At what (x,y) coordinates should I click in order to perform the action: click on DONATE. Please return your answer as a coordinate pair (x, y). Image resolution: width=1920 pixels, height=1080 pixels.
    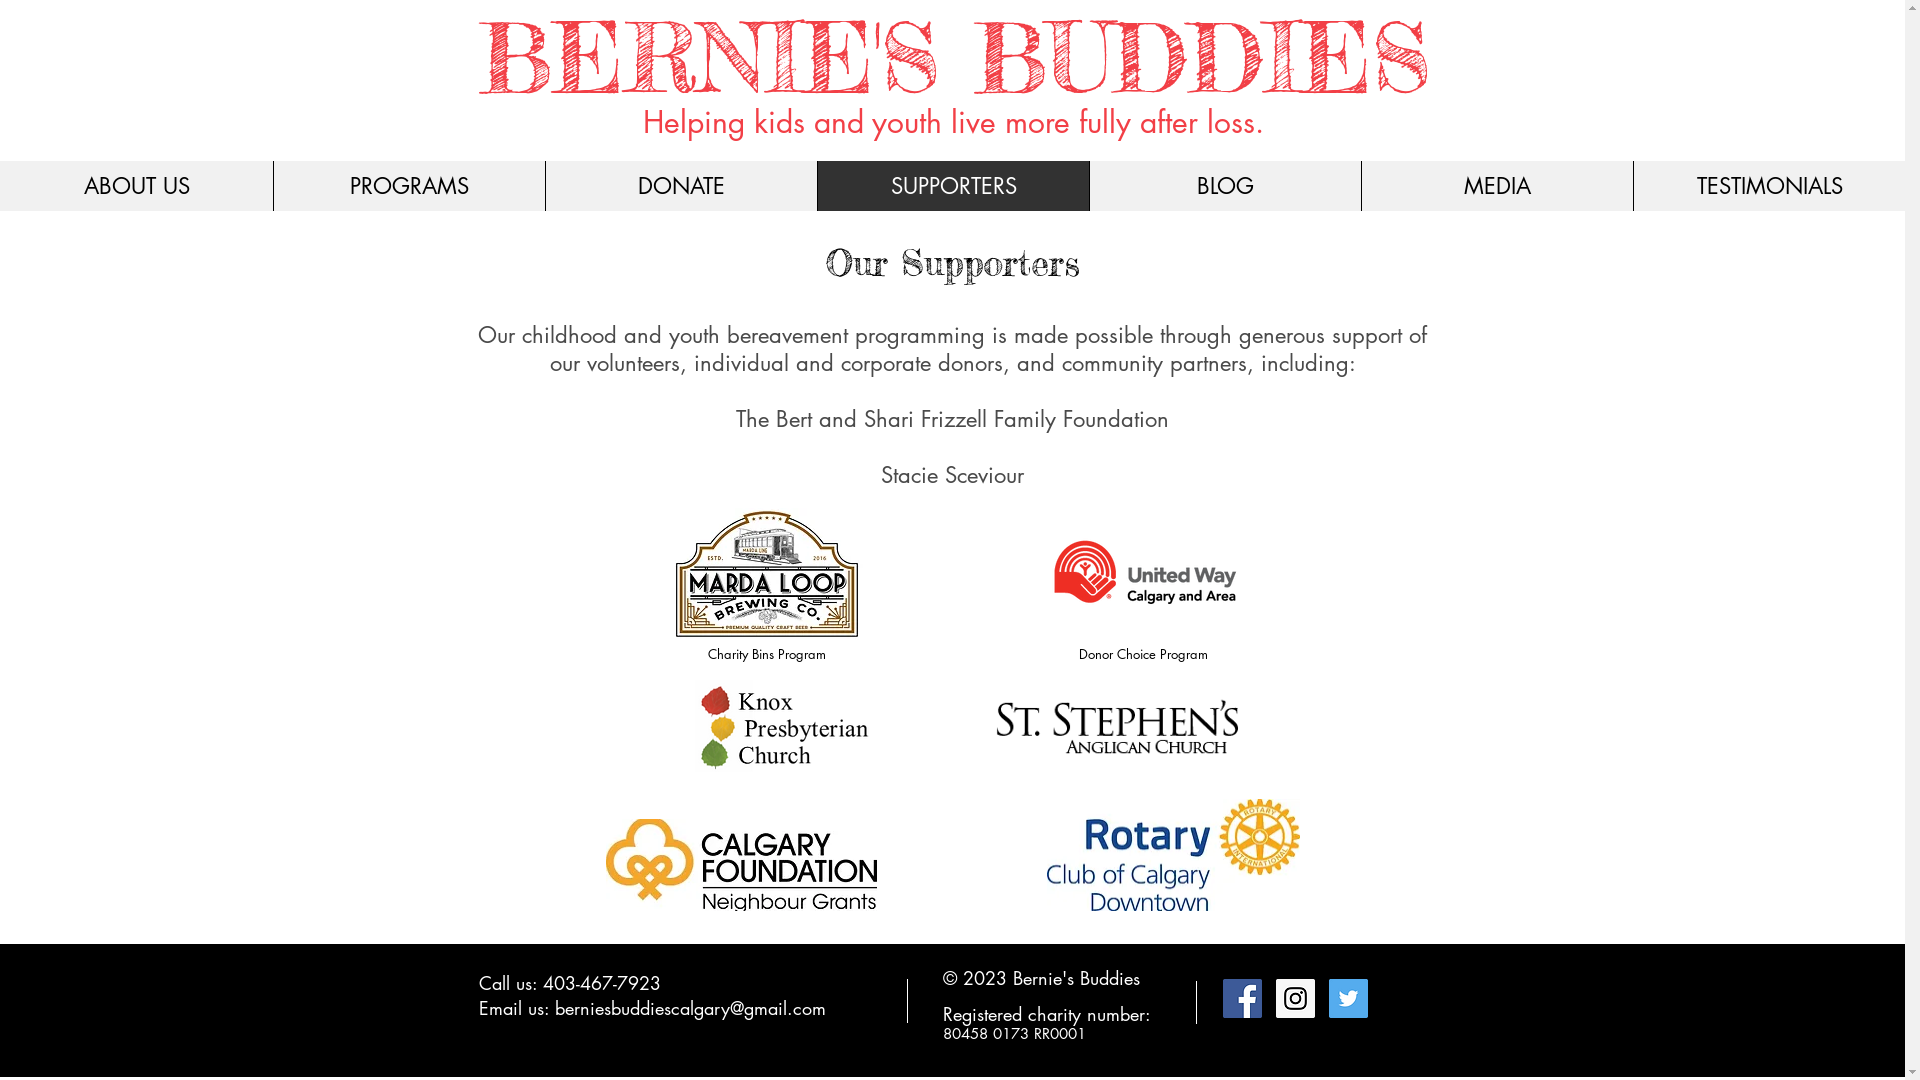
    Looking at the image, I should click on (681, 186).